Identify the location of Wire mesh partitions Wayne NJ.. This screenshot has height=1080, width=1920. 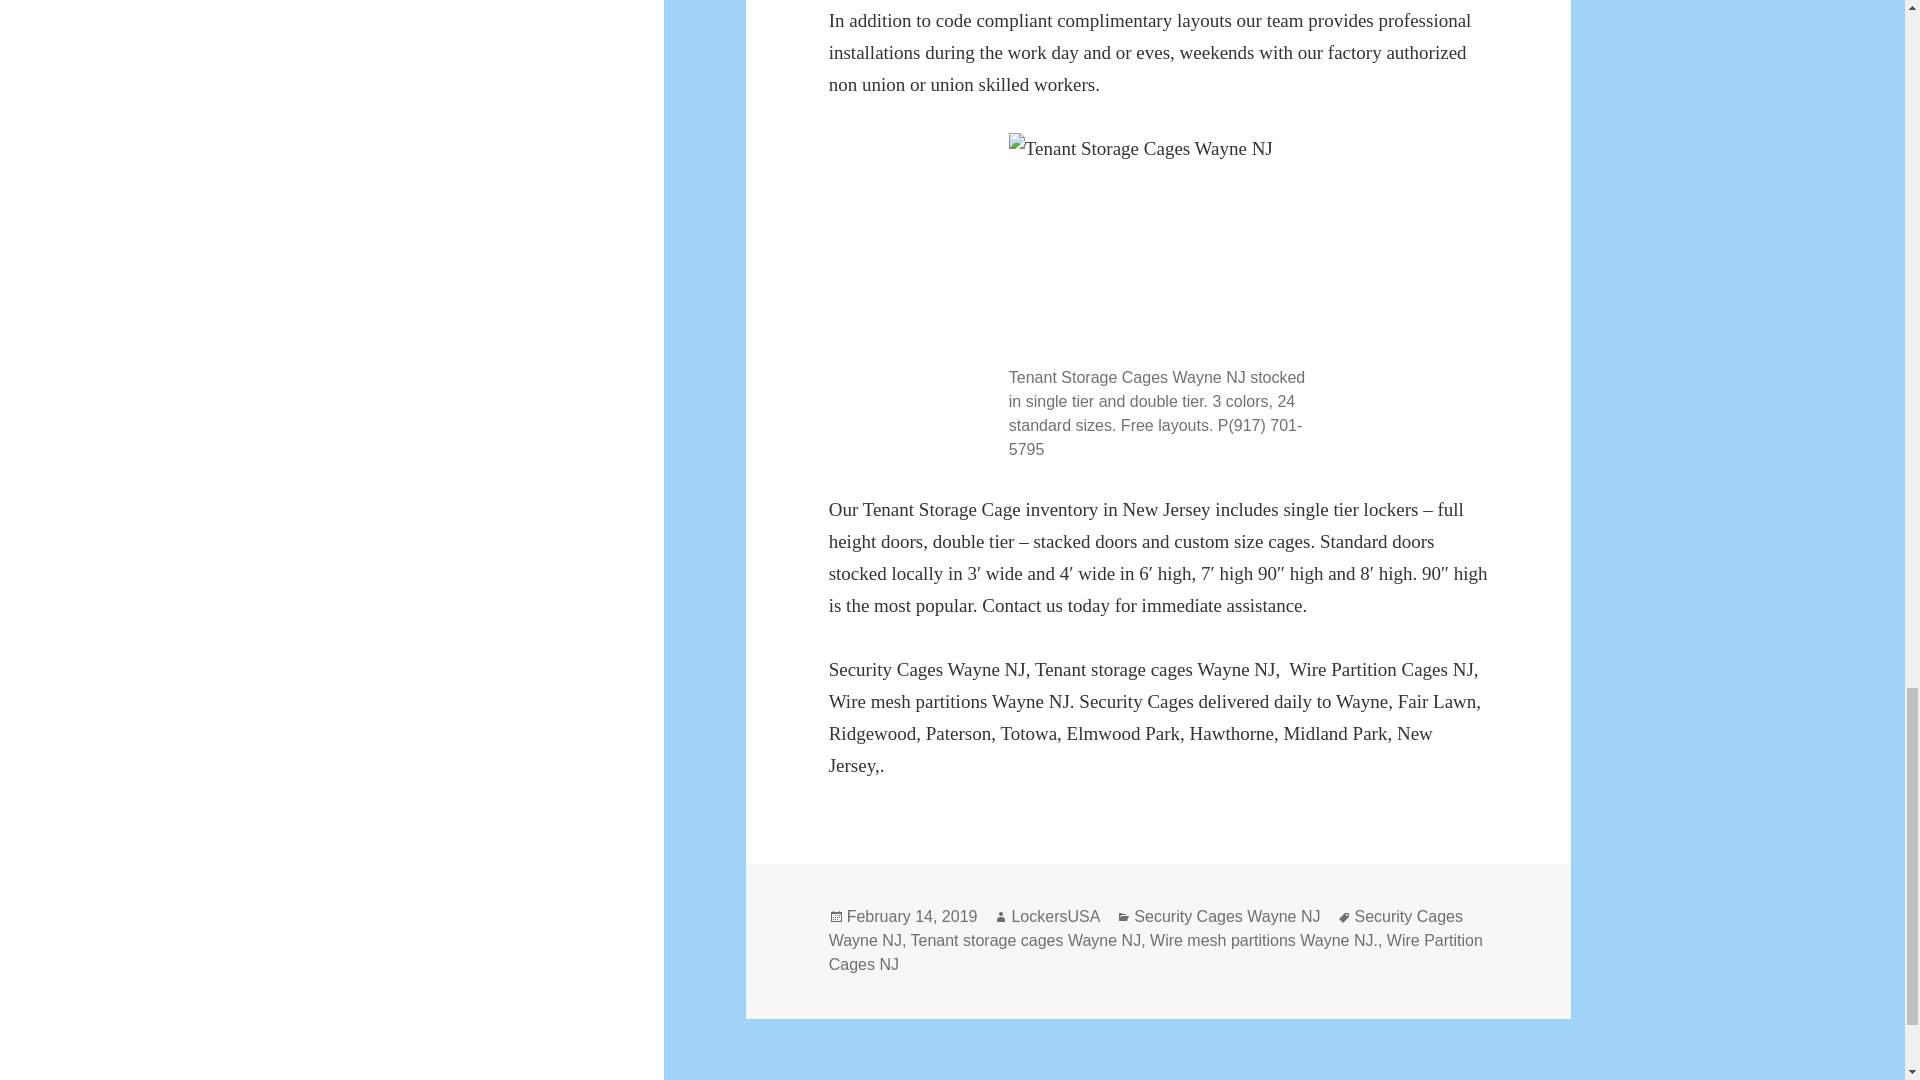
(1264, 941).